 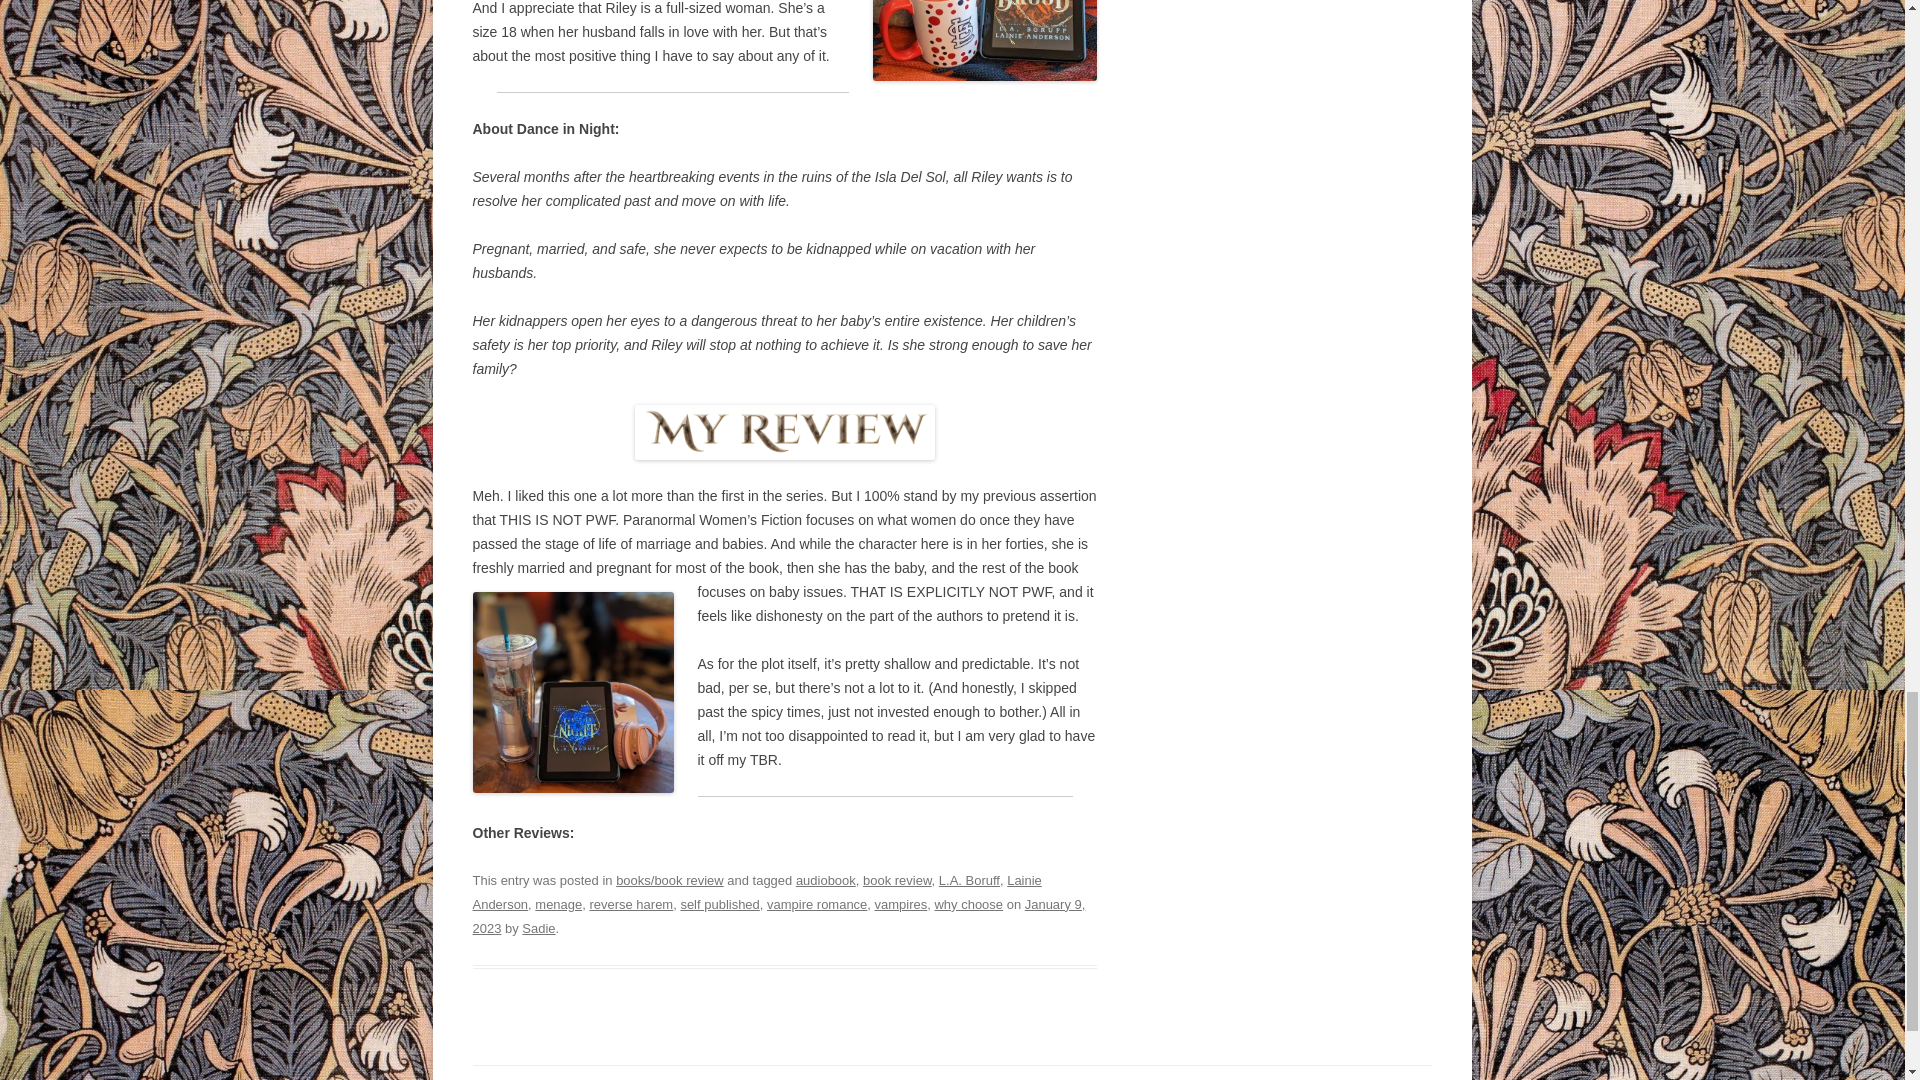 What do you see at coordinates (558, 904) in the screenshot?
I see `menage` at bounding box center [558, 904].